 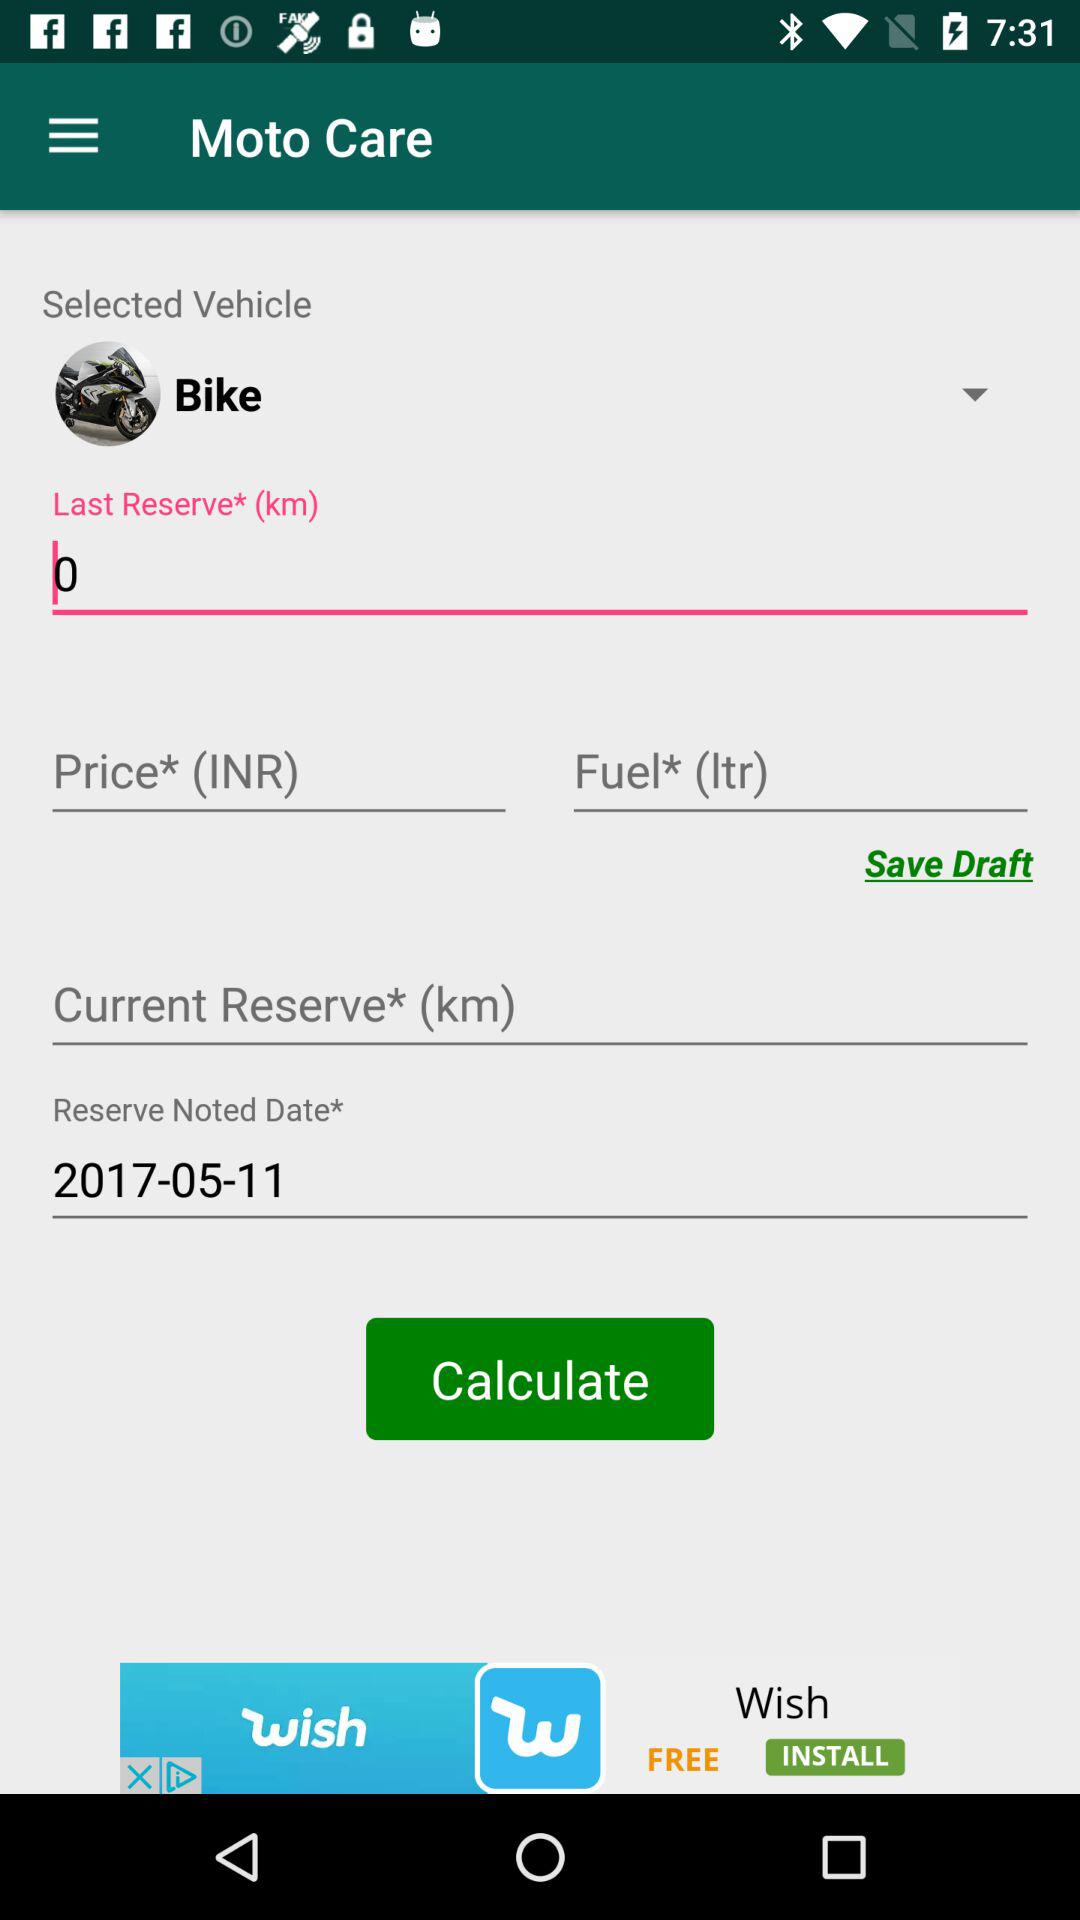 What do you see at coordinates (279, 773) in the screenshot?
I see `opens text box to input in displayed field` at bounding box center [279, 773].